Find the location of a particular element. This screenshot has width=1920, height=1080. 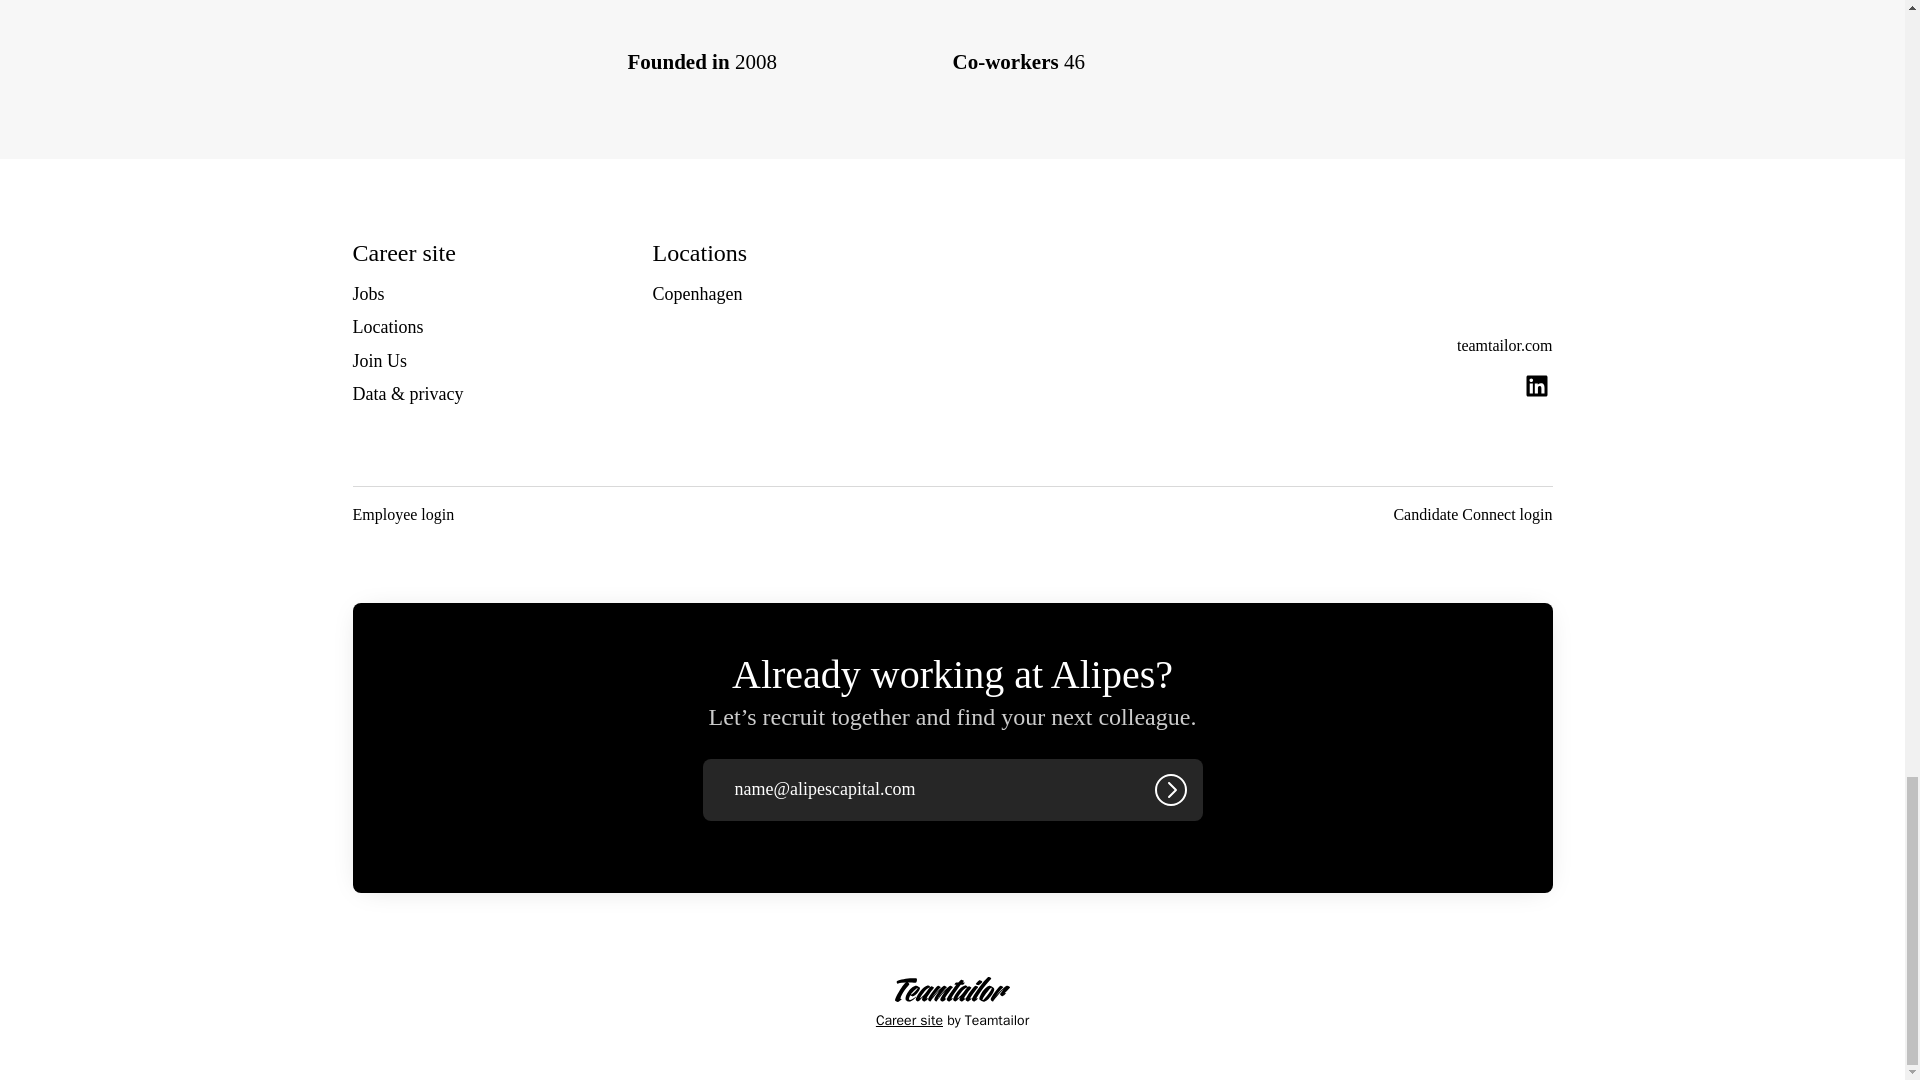

Log in is located at coordinates (1170, 790).